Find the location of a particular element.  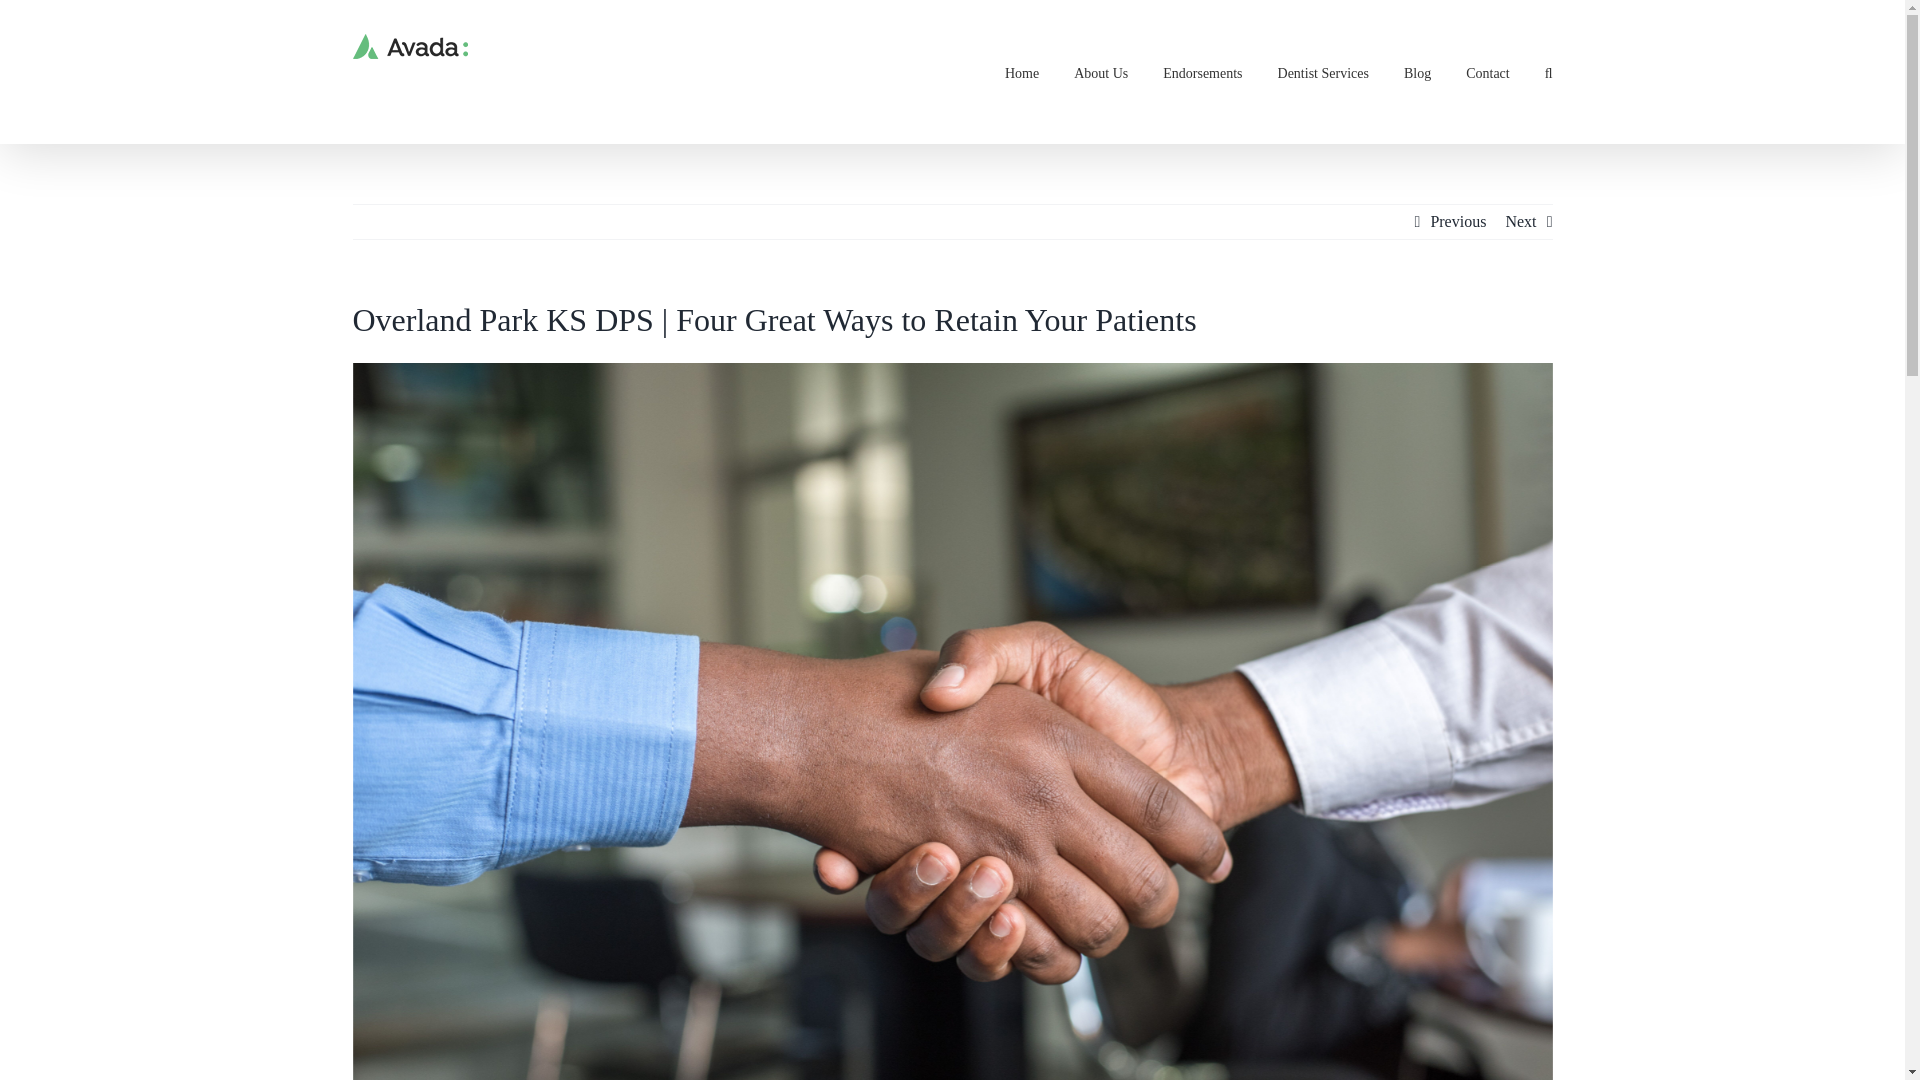

Previous is located at coordinates (1458, 222).